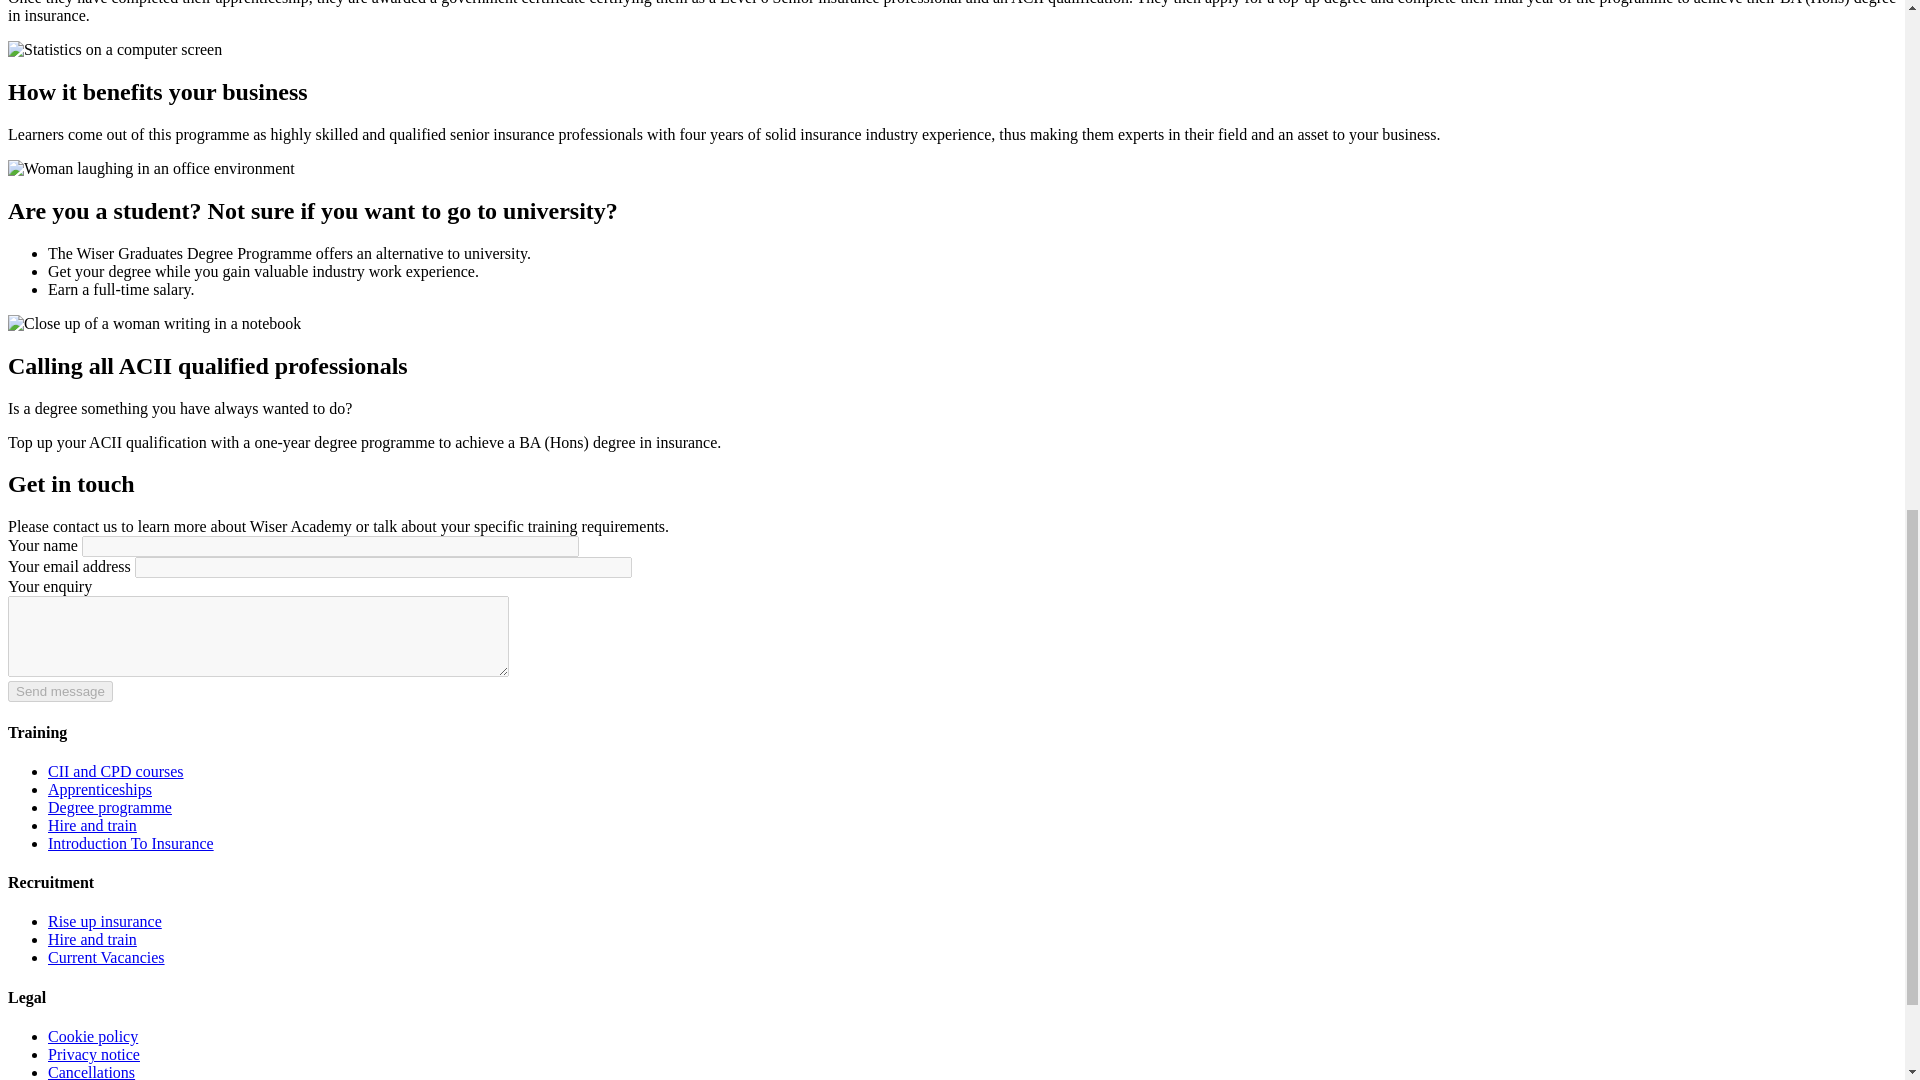 The height and width of the screenshot is (1080, 1920). Describe the element at coordinates (92, 939) in the screenshot. I see `Hire and train` at that location.